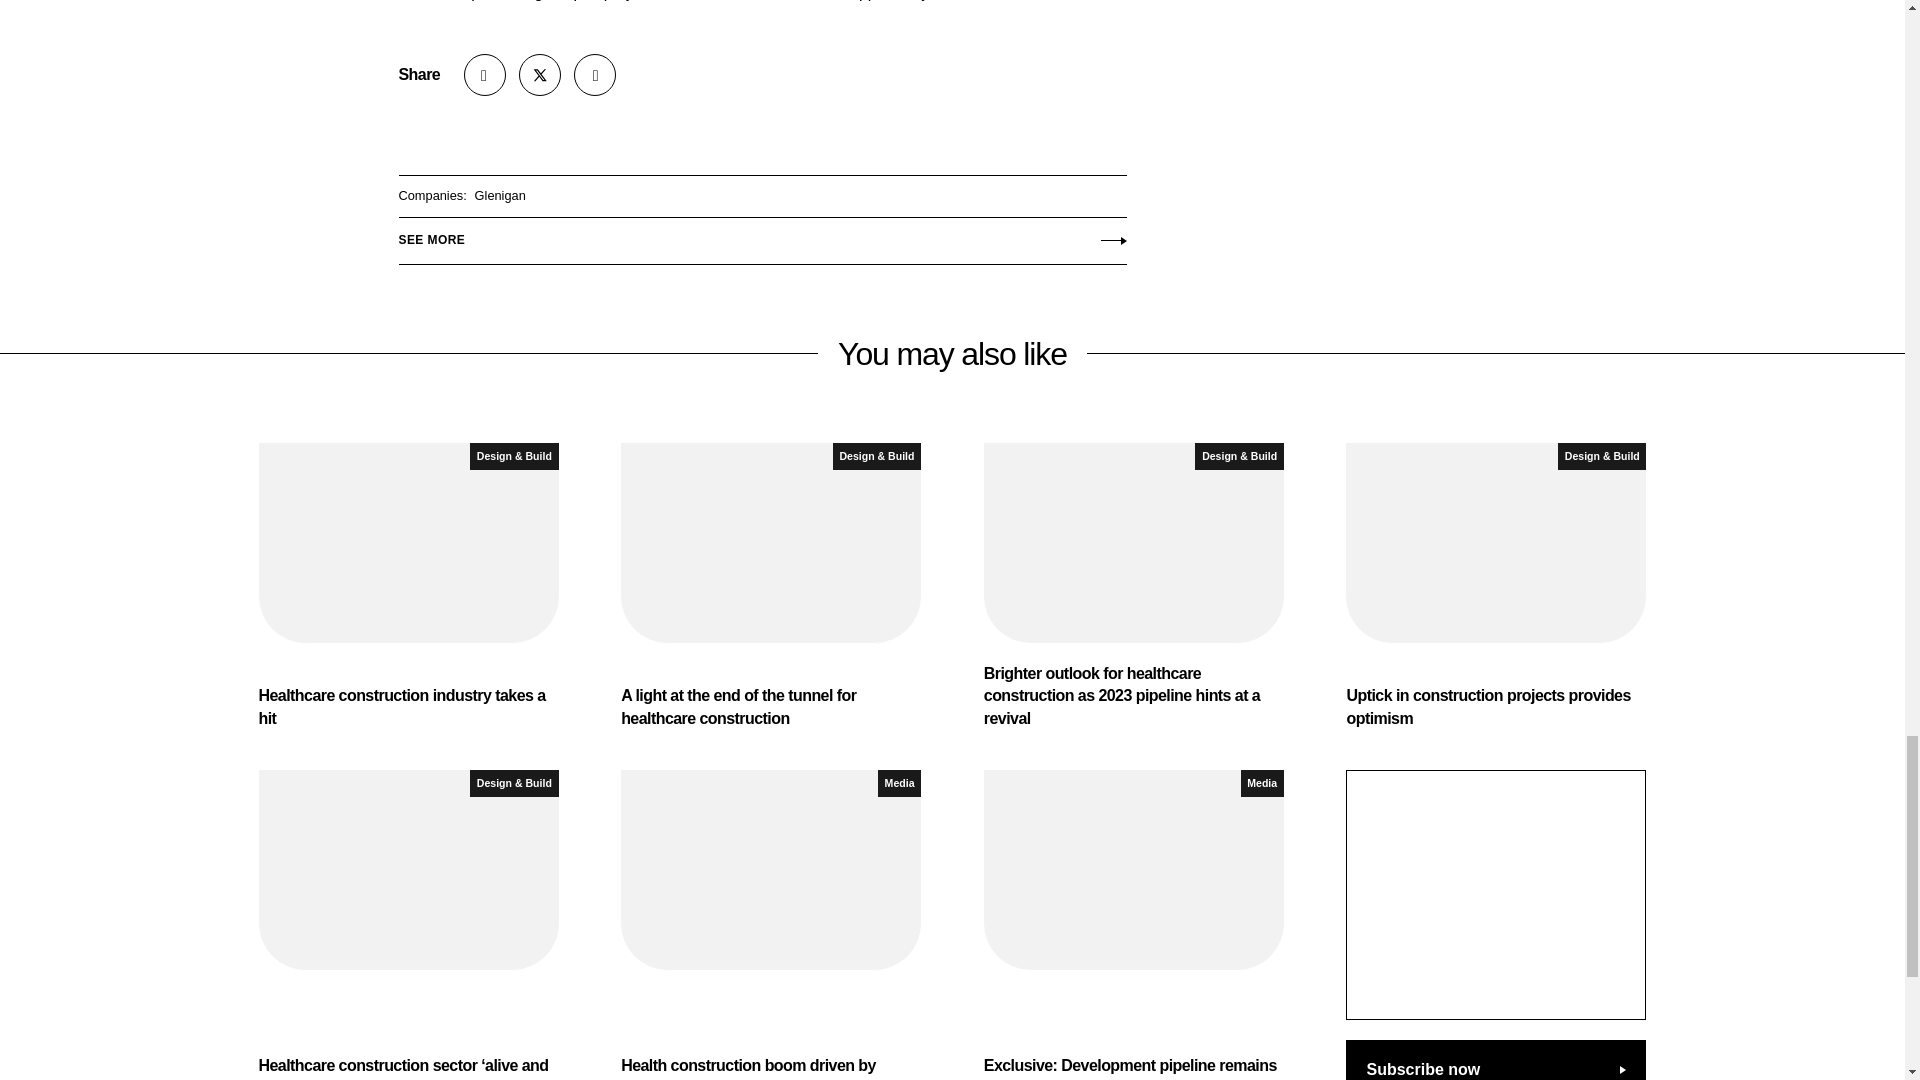 The width and height of the screenshot is (1920, 1080). I want to click on Follow Building Better Healthcare on X, so click(539, 75).